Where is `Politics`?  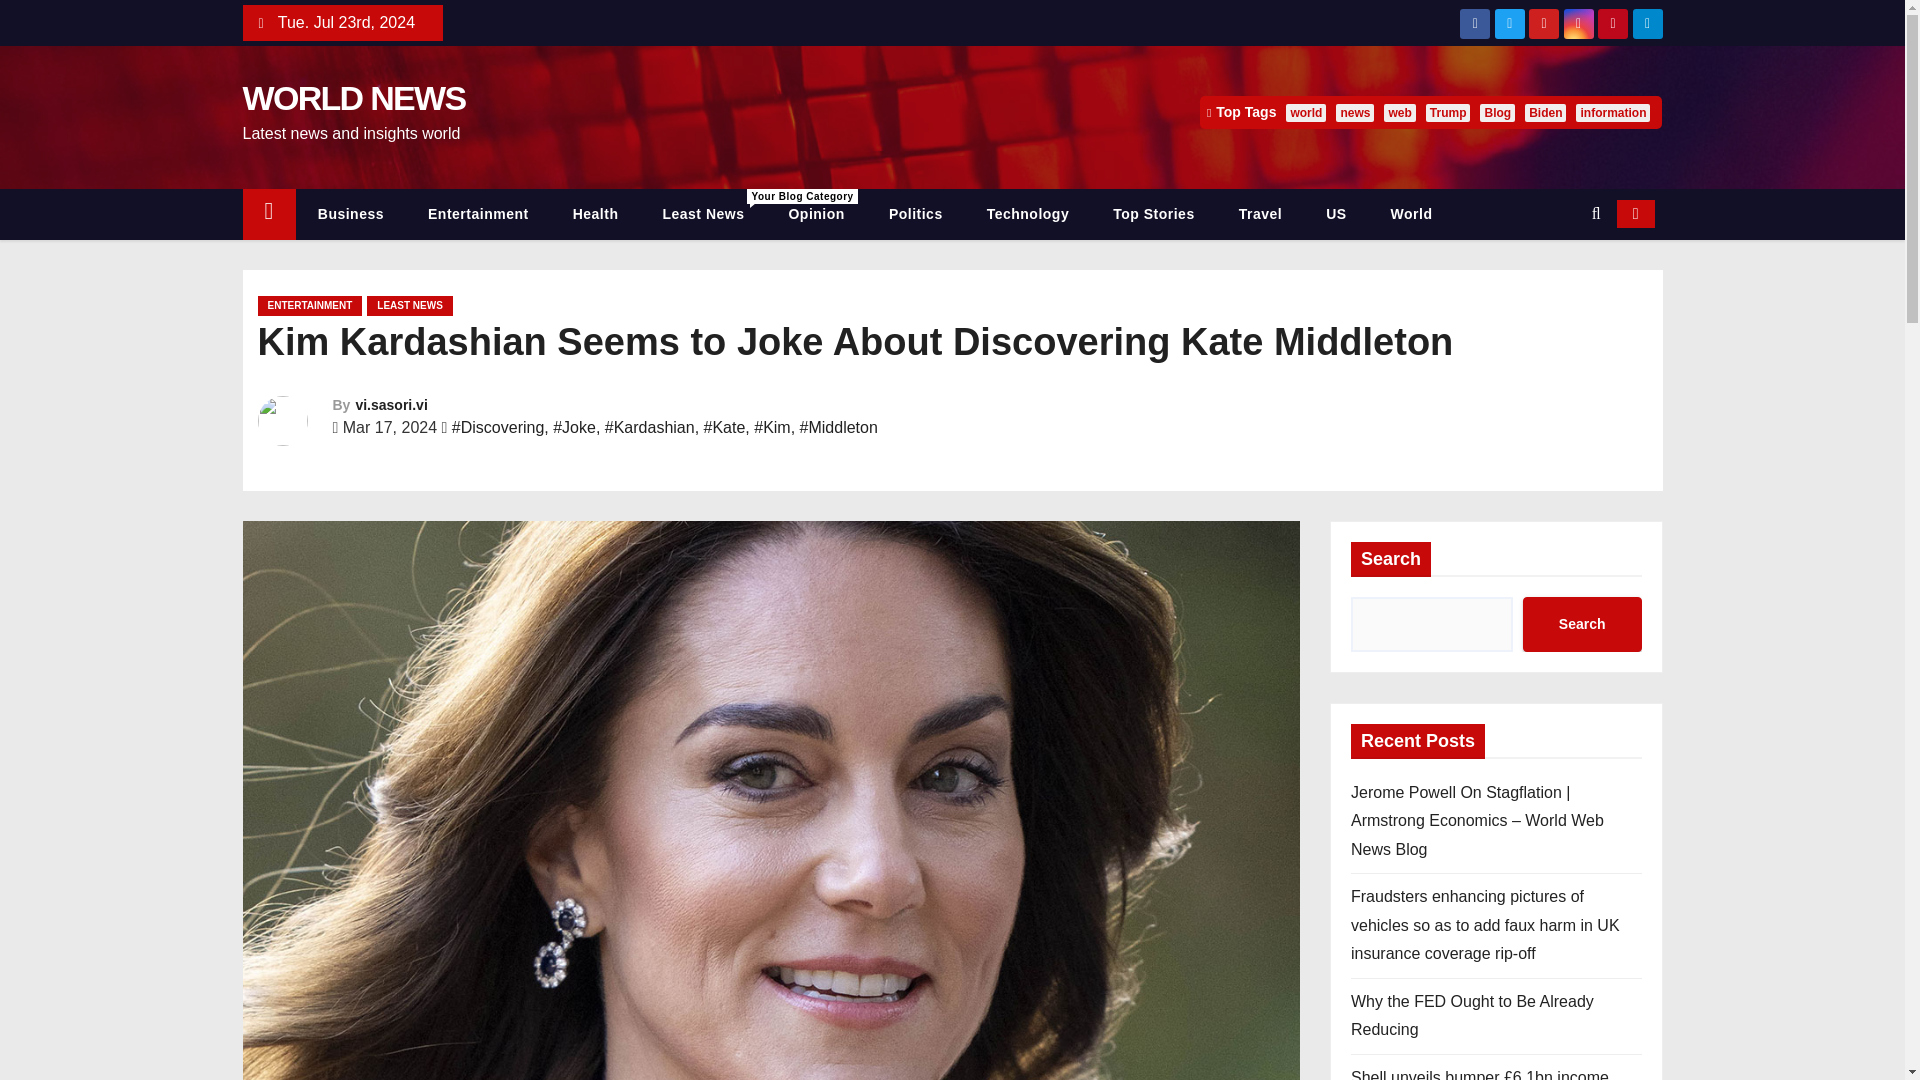 Politics is located at coordinates (916, 214).